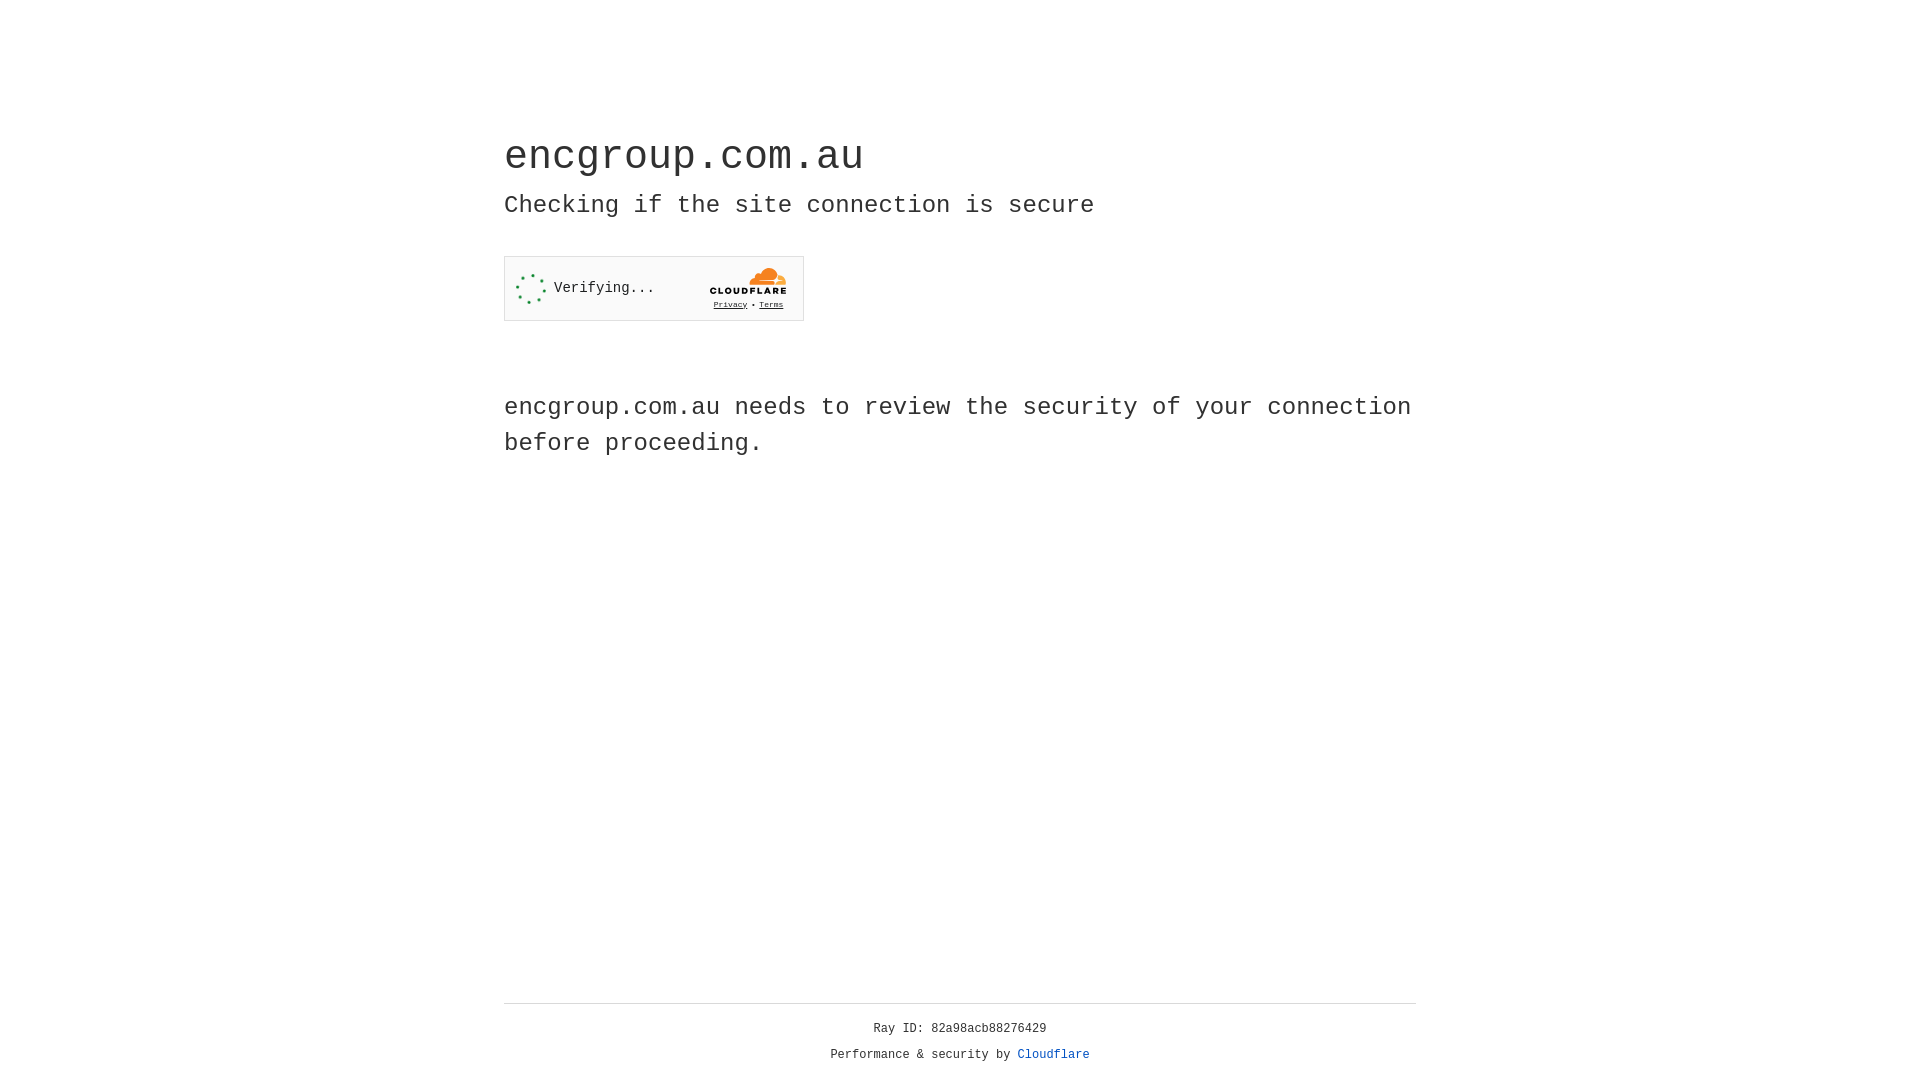 Image resolution: width=1920 pixels, height=1080 pixels. Describe the element at coordinates (654, 288) in the screenshot. I see `Widget containing a Cloudflare security challenge` at that location.